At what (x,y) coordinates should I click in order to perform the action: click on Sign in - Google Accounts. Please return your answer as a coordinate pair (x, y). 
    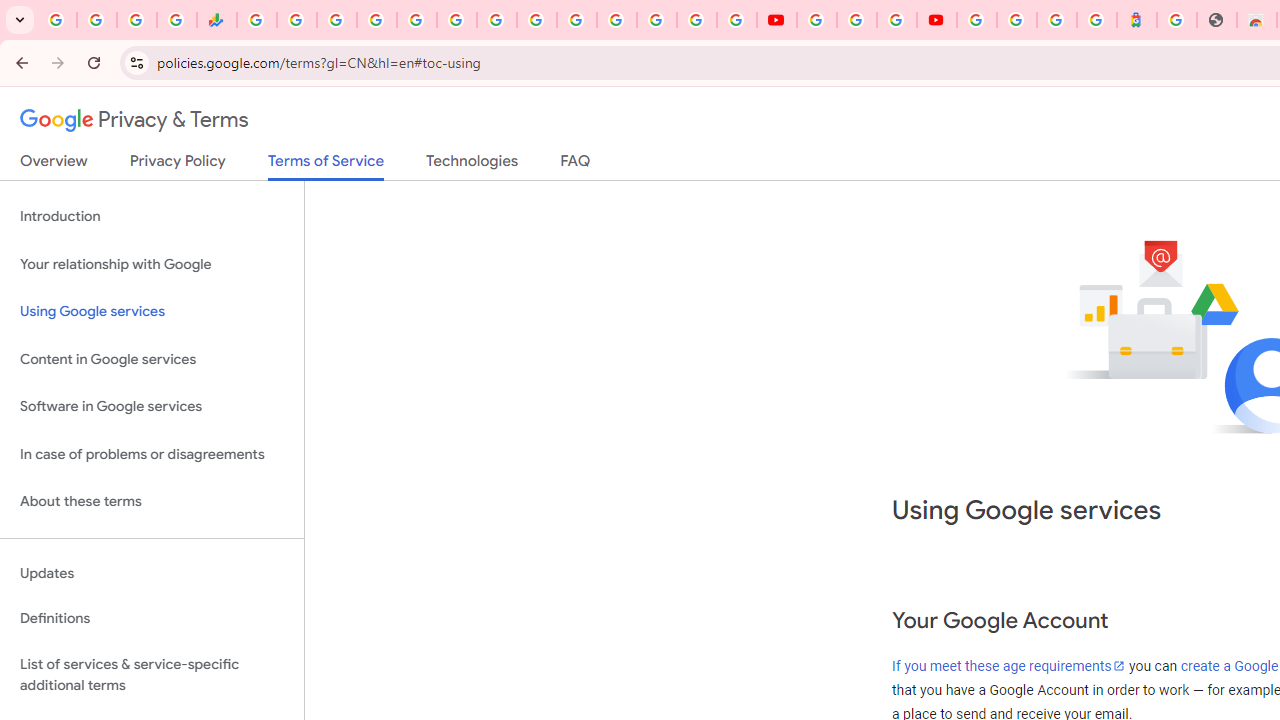
    Looking at the image, I should click on (1016, 20).